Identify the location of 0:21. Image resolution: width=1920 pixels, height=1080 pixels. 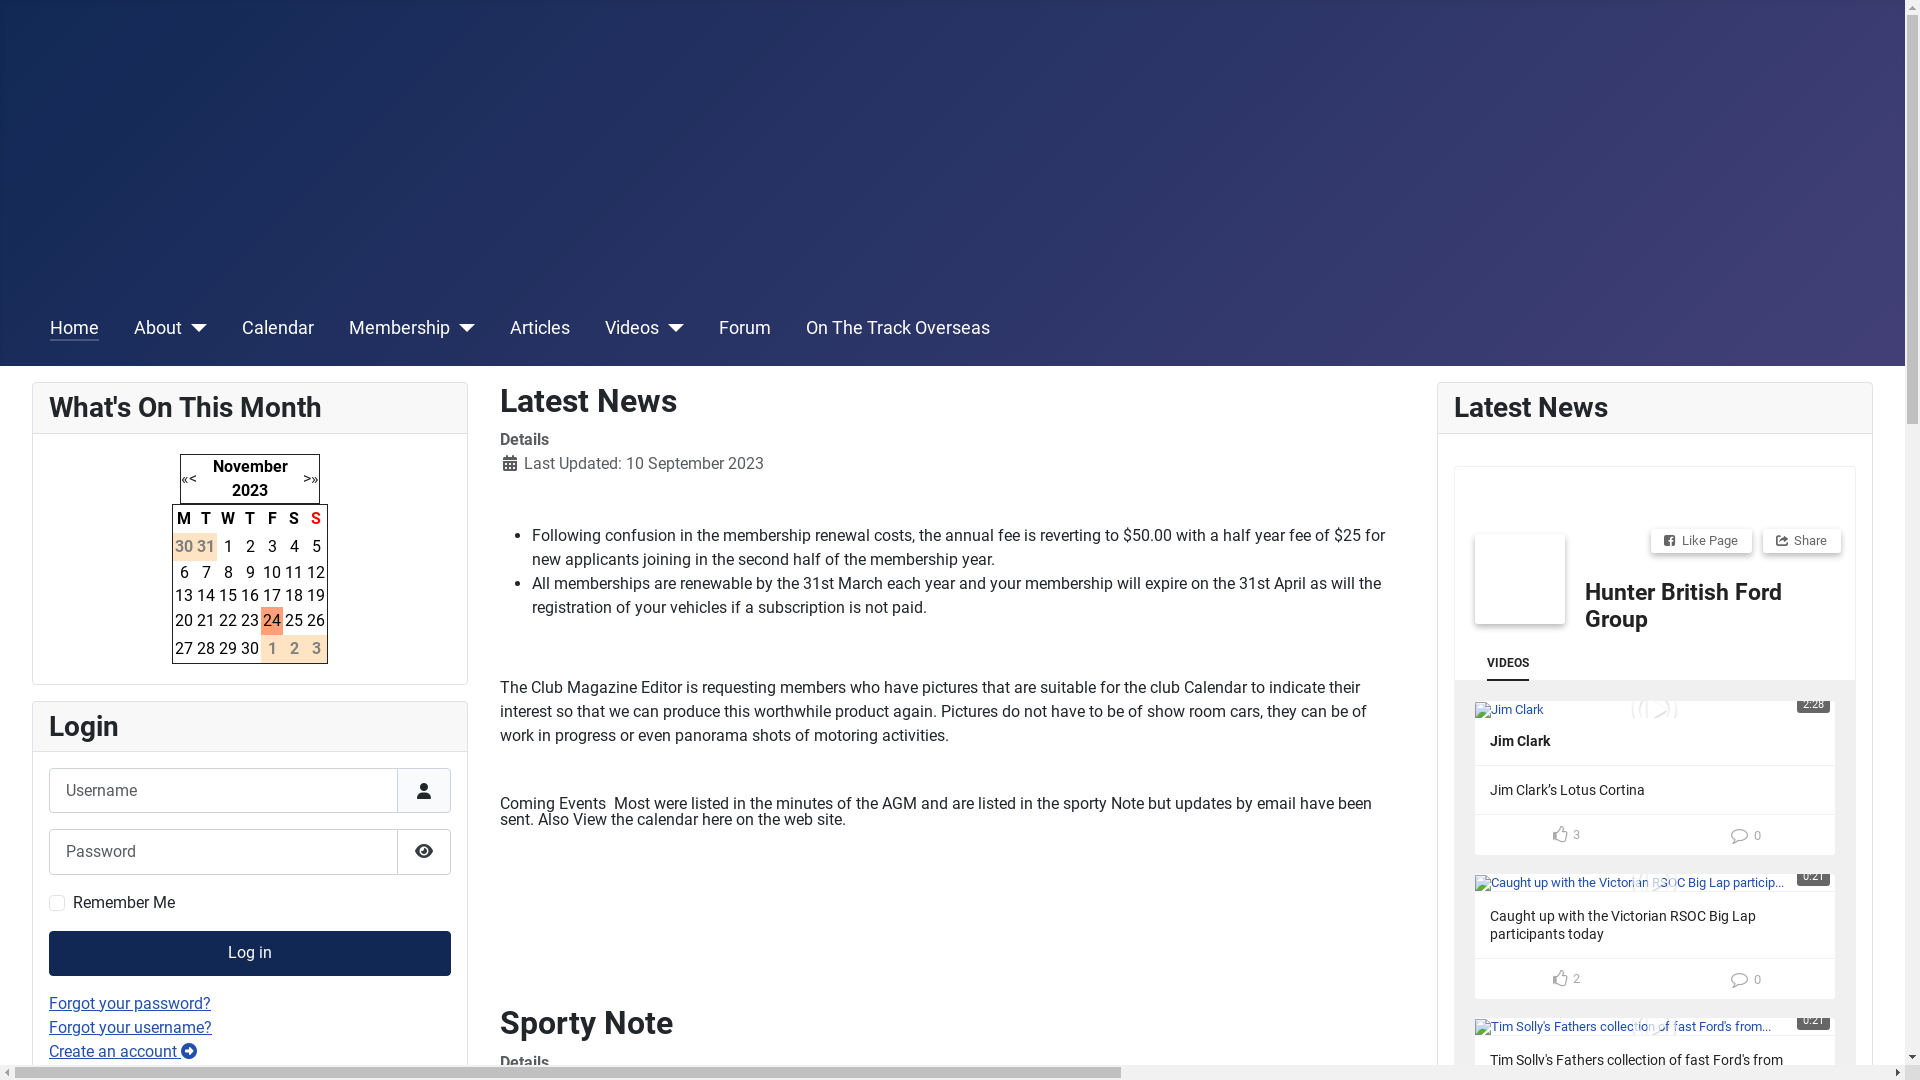
(1655, 882).